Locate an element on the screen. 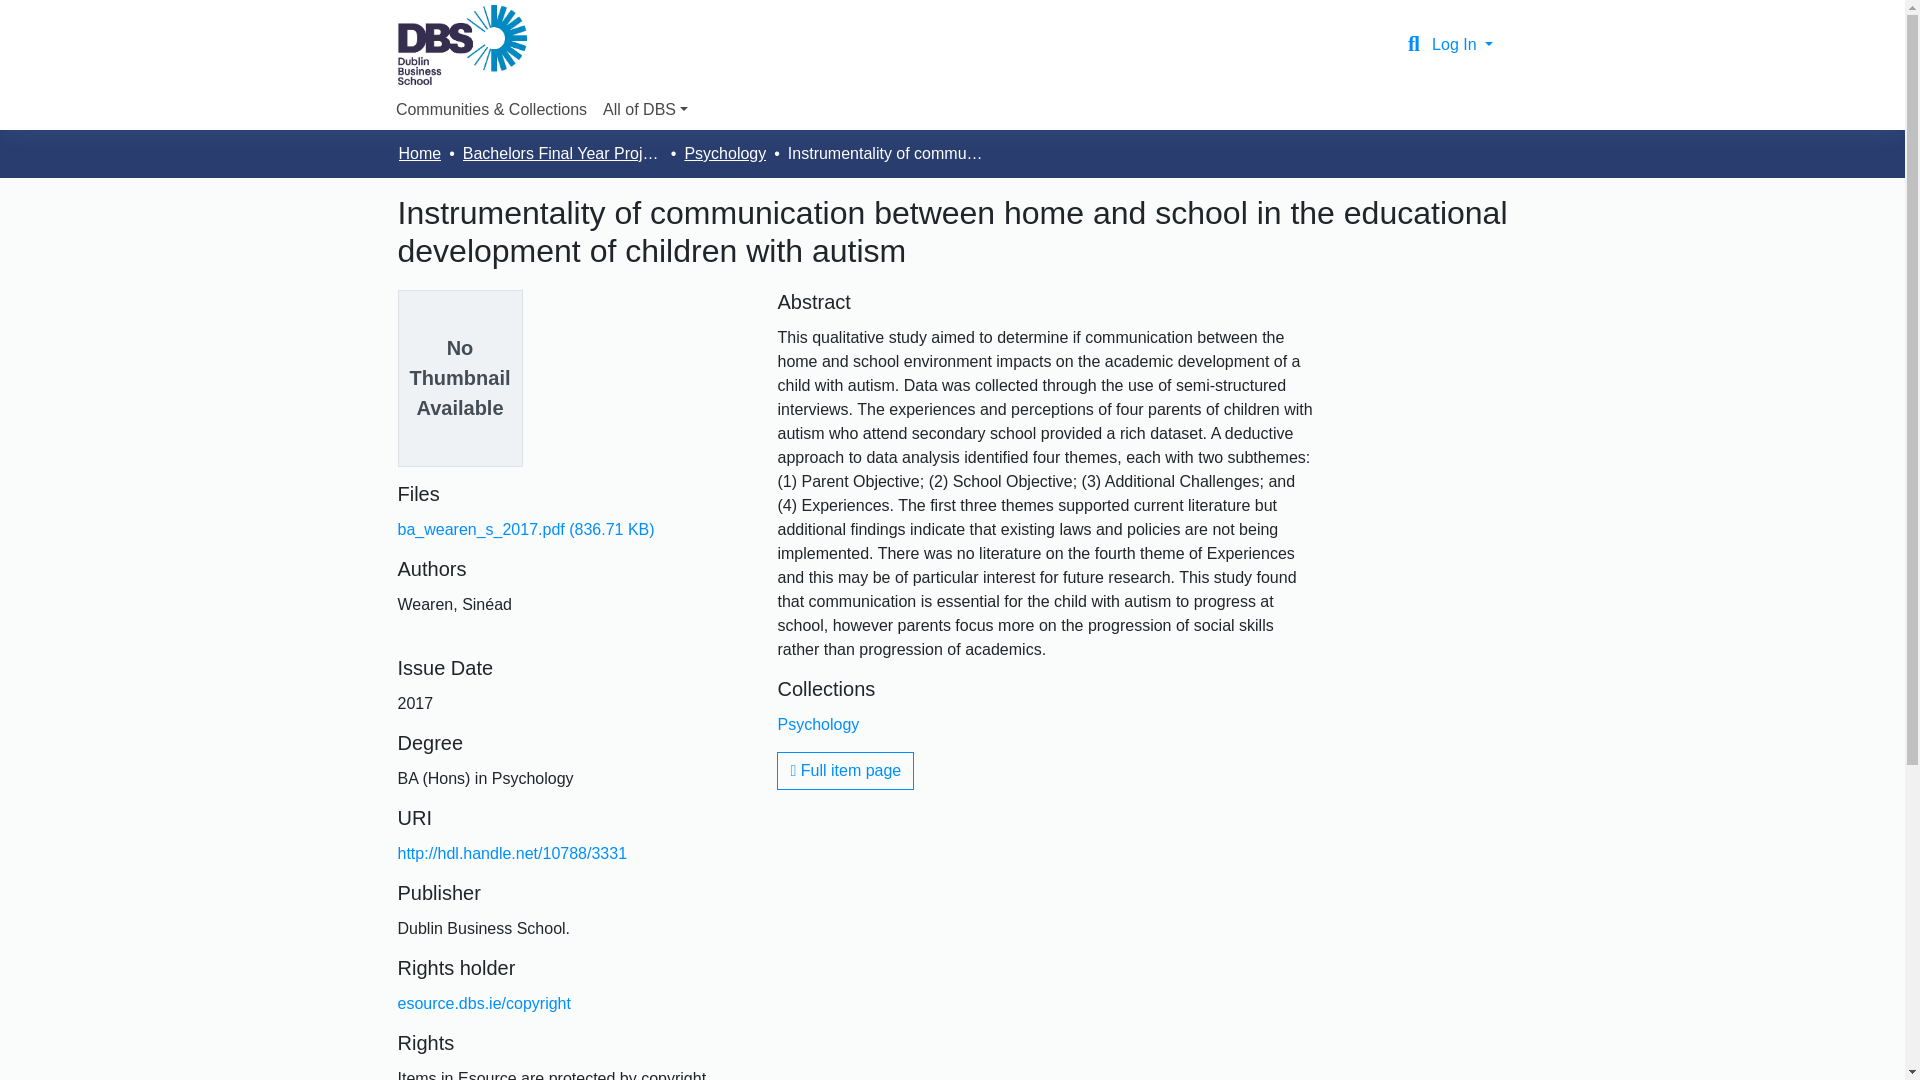 The height and width of the screenshot is (1080, 1920). Psychology is located at coordinates (818, 724).